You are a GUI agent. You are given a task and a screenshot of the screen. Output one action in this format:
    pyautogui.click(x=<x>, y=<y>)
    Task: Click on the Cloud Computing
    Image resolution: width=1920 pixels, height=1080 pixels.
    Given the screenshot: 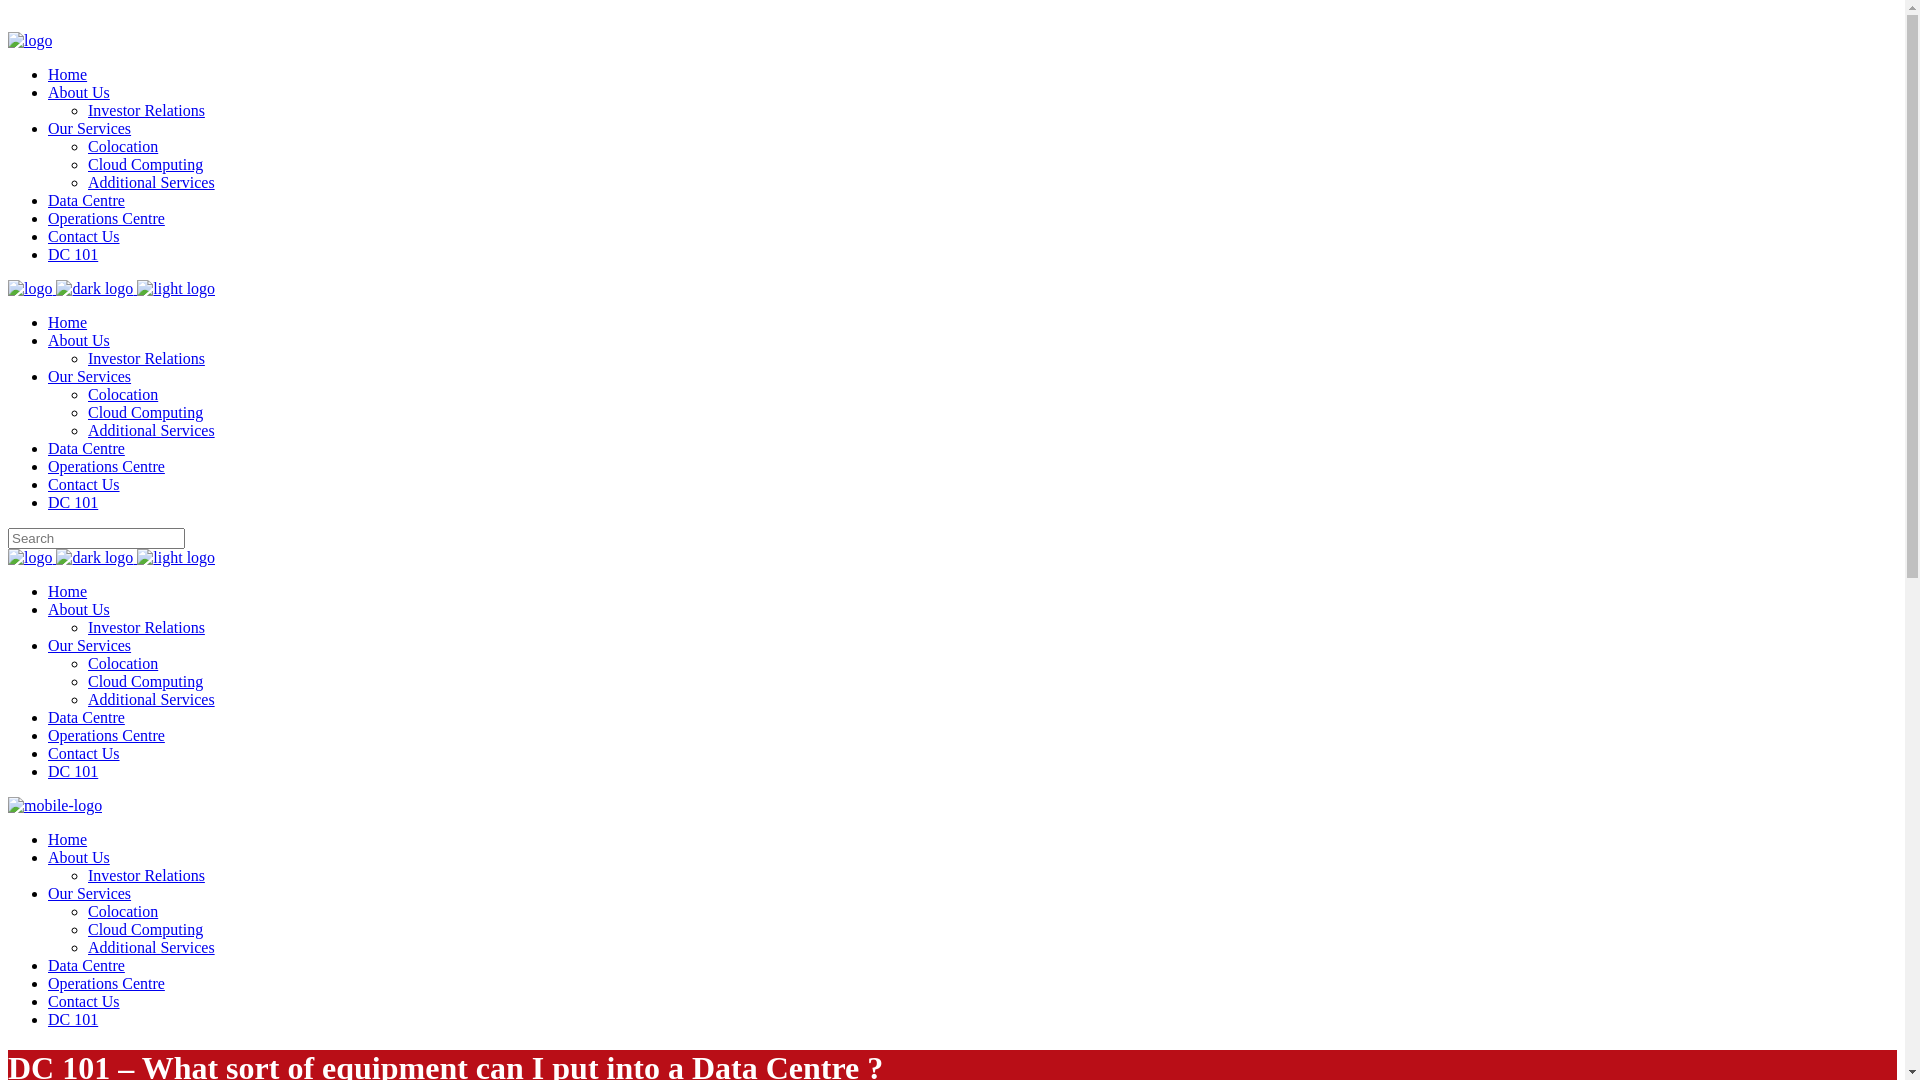 What is the action you would take?
    pyautogui.click(x=146, y=164)
    